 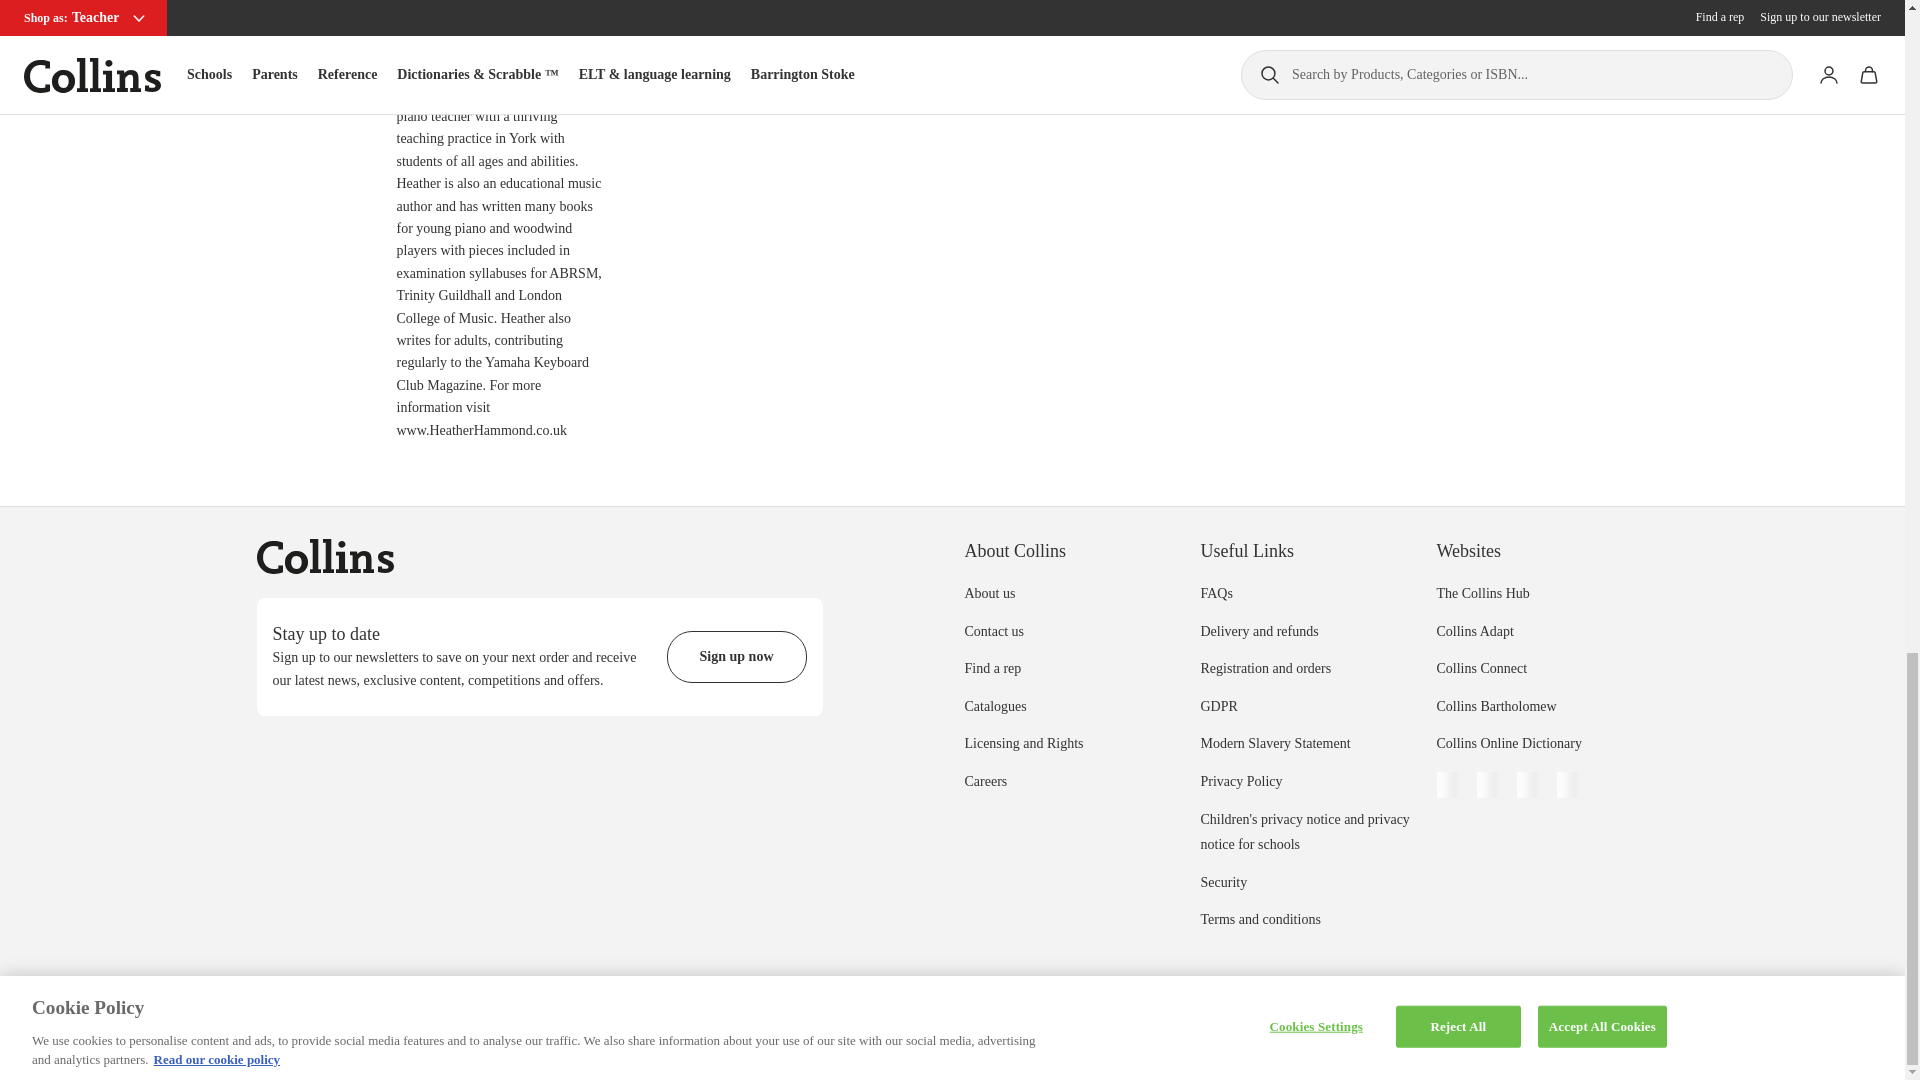 What do you see at coordinates (992, 668) in the screenshot?
I see `Find a rep` at bounding box center [992, 668].